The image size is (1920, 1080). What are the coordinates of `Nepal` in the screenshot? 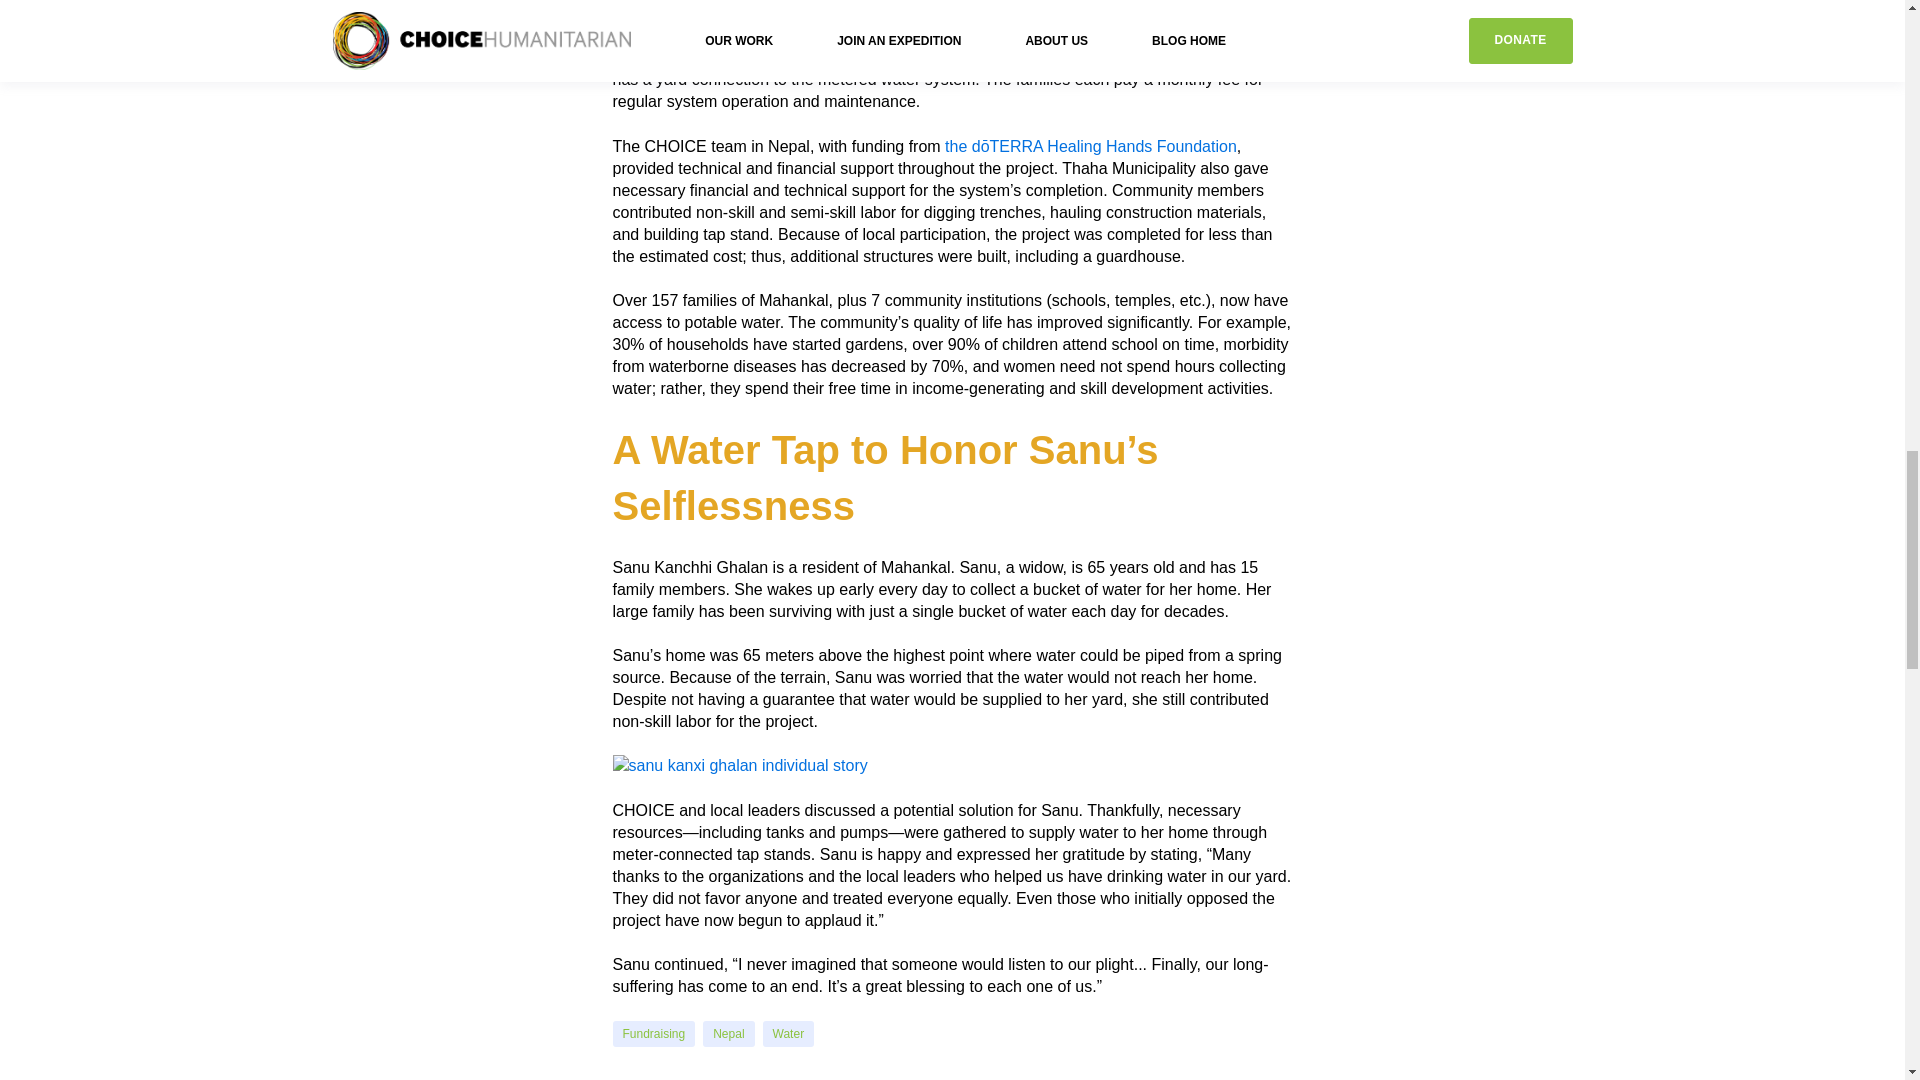 It's located at (728, 1034).